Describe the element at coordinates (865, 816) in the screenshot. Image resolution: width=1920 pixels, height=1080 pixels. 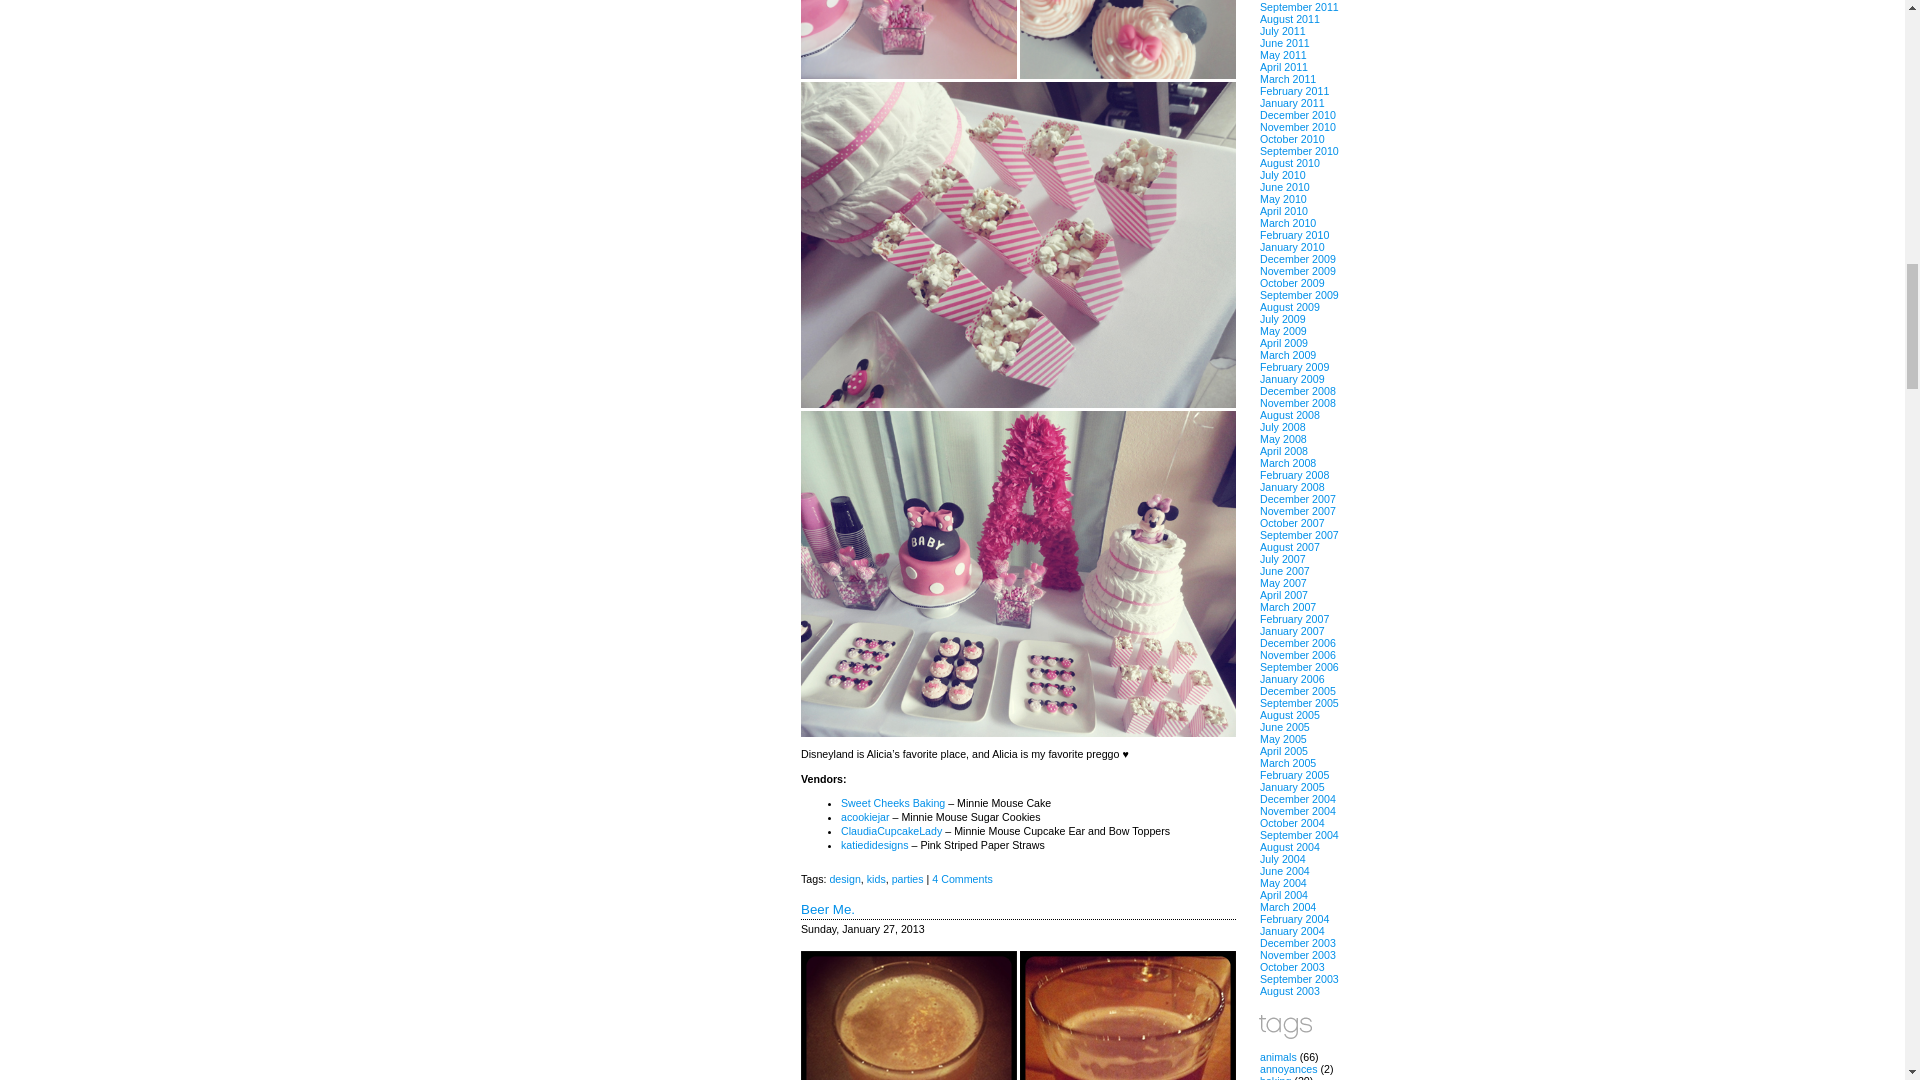
I see `acookiejar` at that location.